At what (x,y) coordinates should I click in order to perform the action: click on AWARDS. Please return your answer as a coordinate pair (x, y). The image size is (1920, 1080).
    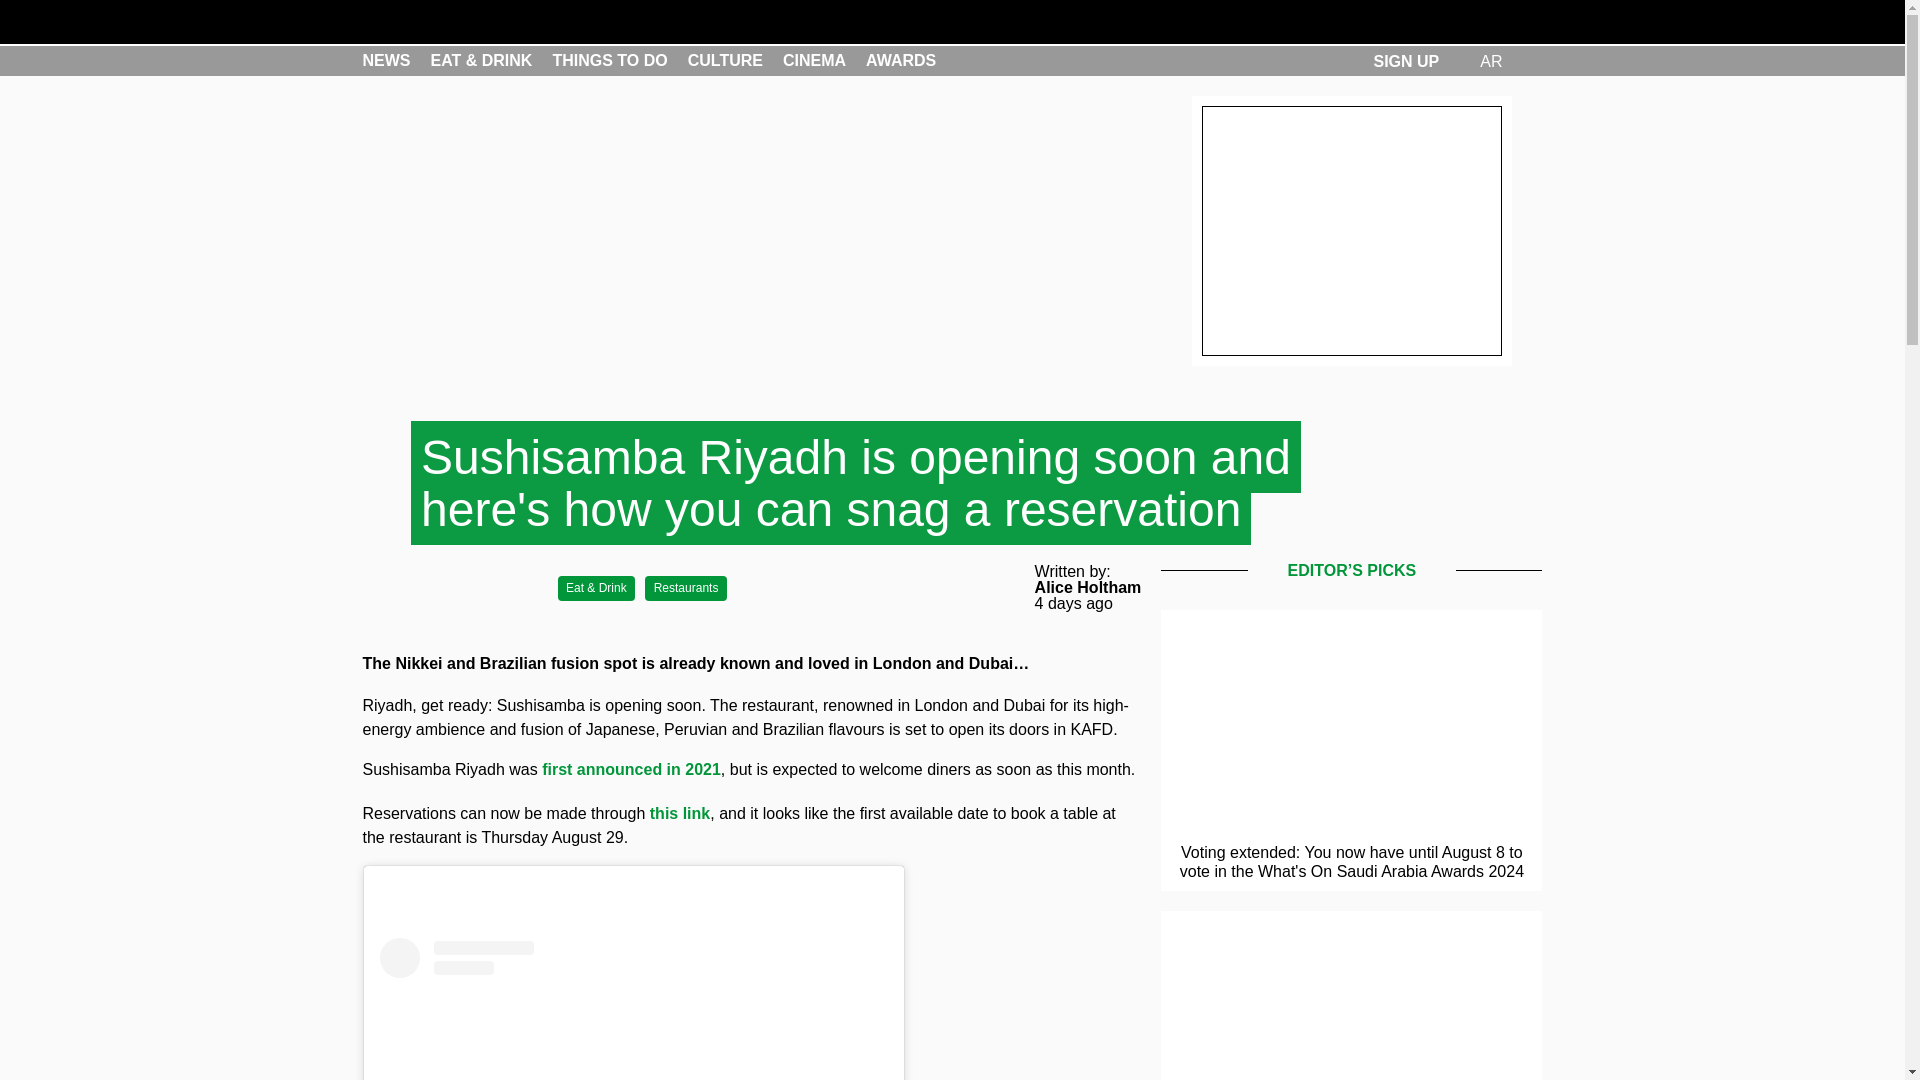
    Looking at the image, I should click on (900, 60).